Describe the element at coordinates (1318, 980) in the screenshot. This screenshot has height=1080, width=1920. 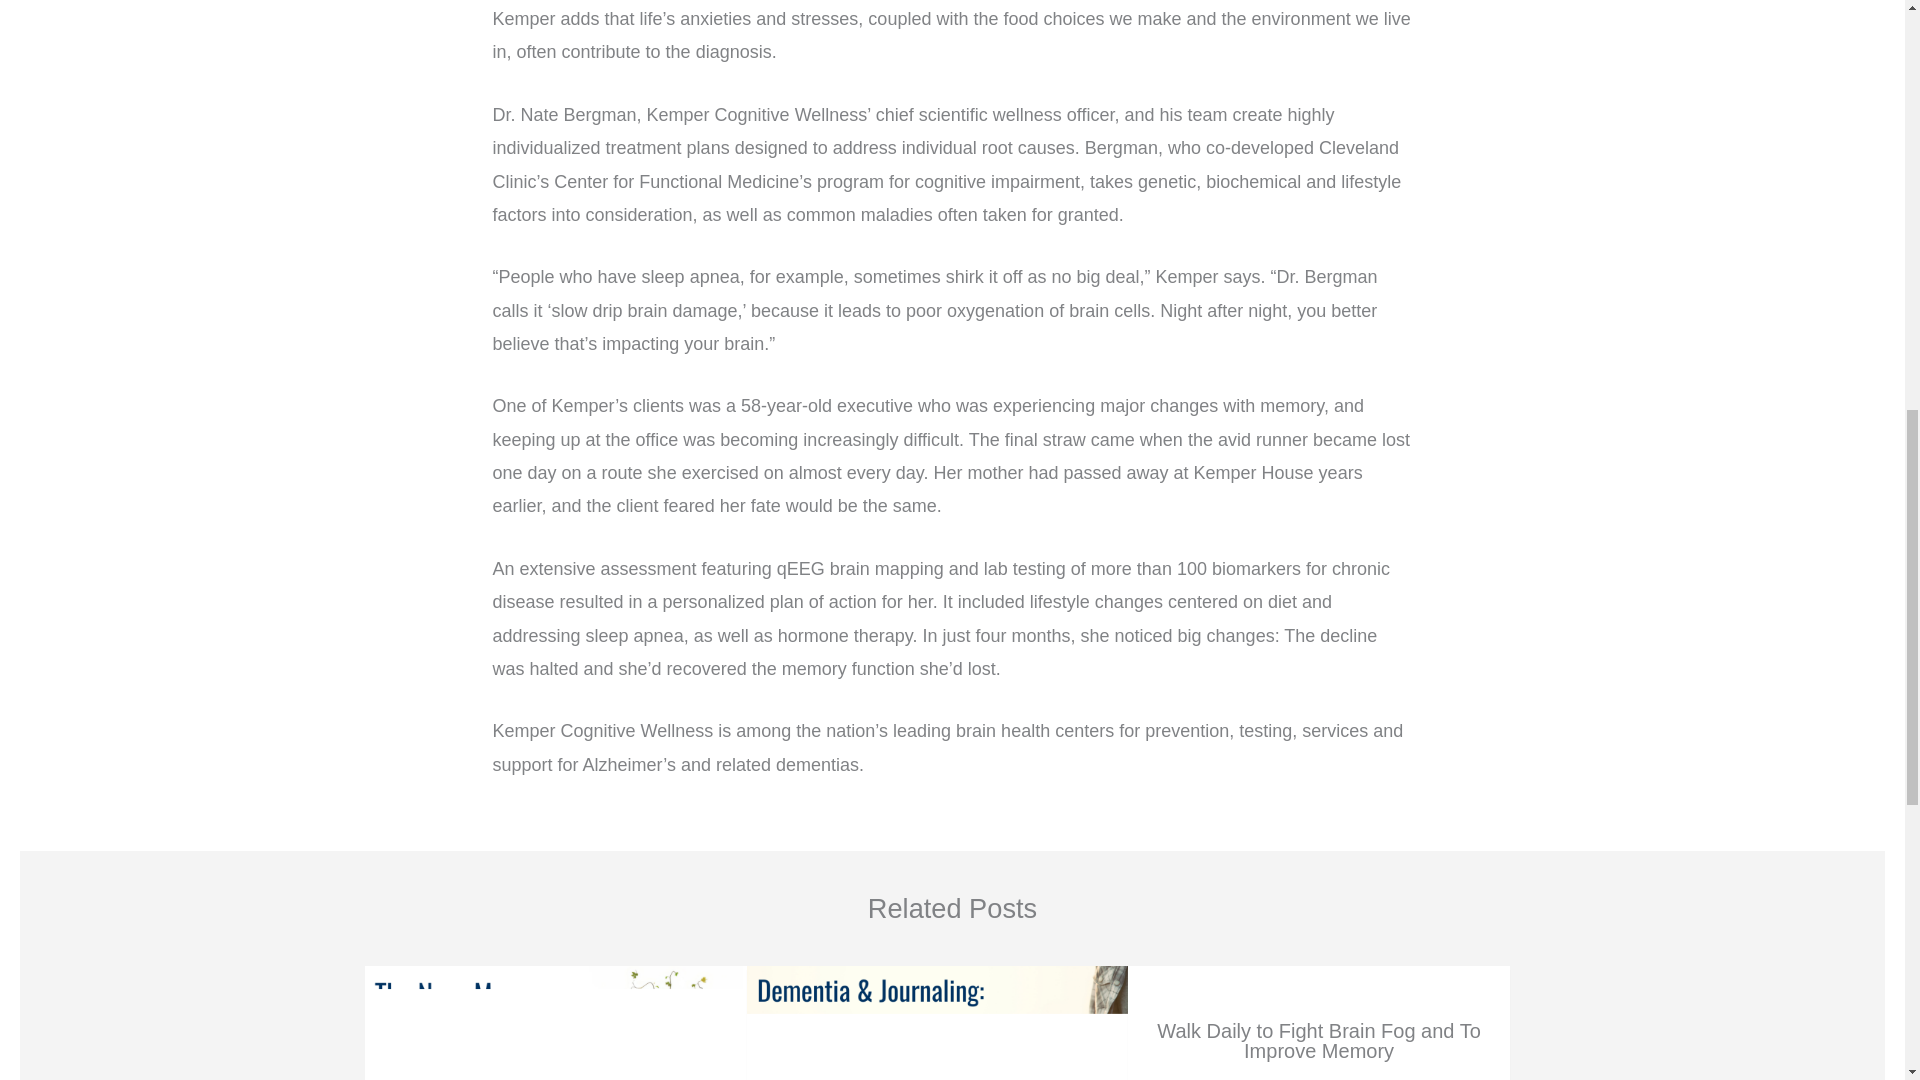
I see `Walk Daily to Fight Brain Fog and To Improve Memory` at that location.